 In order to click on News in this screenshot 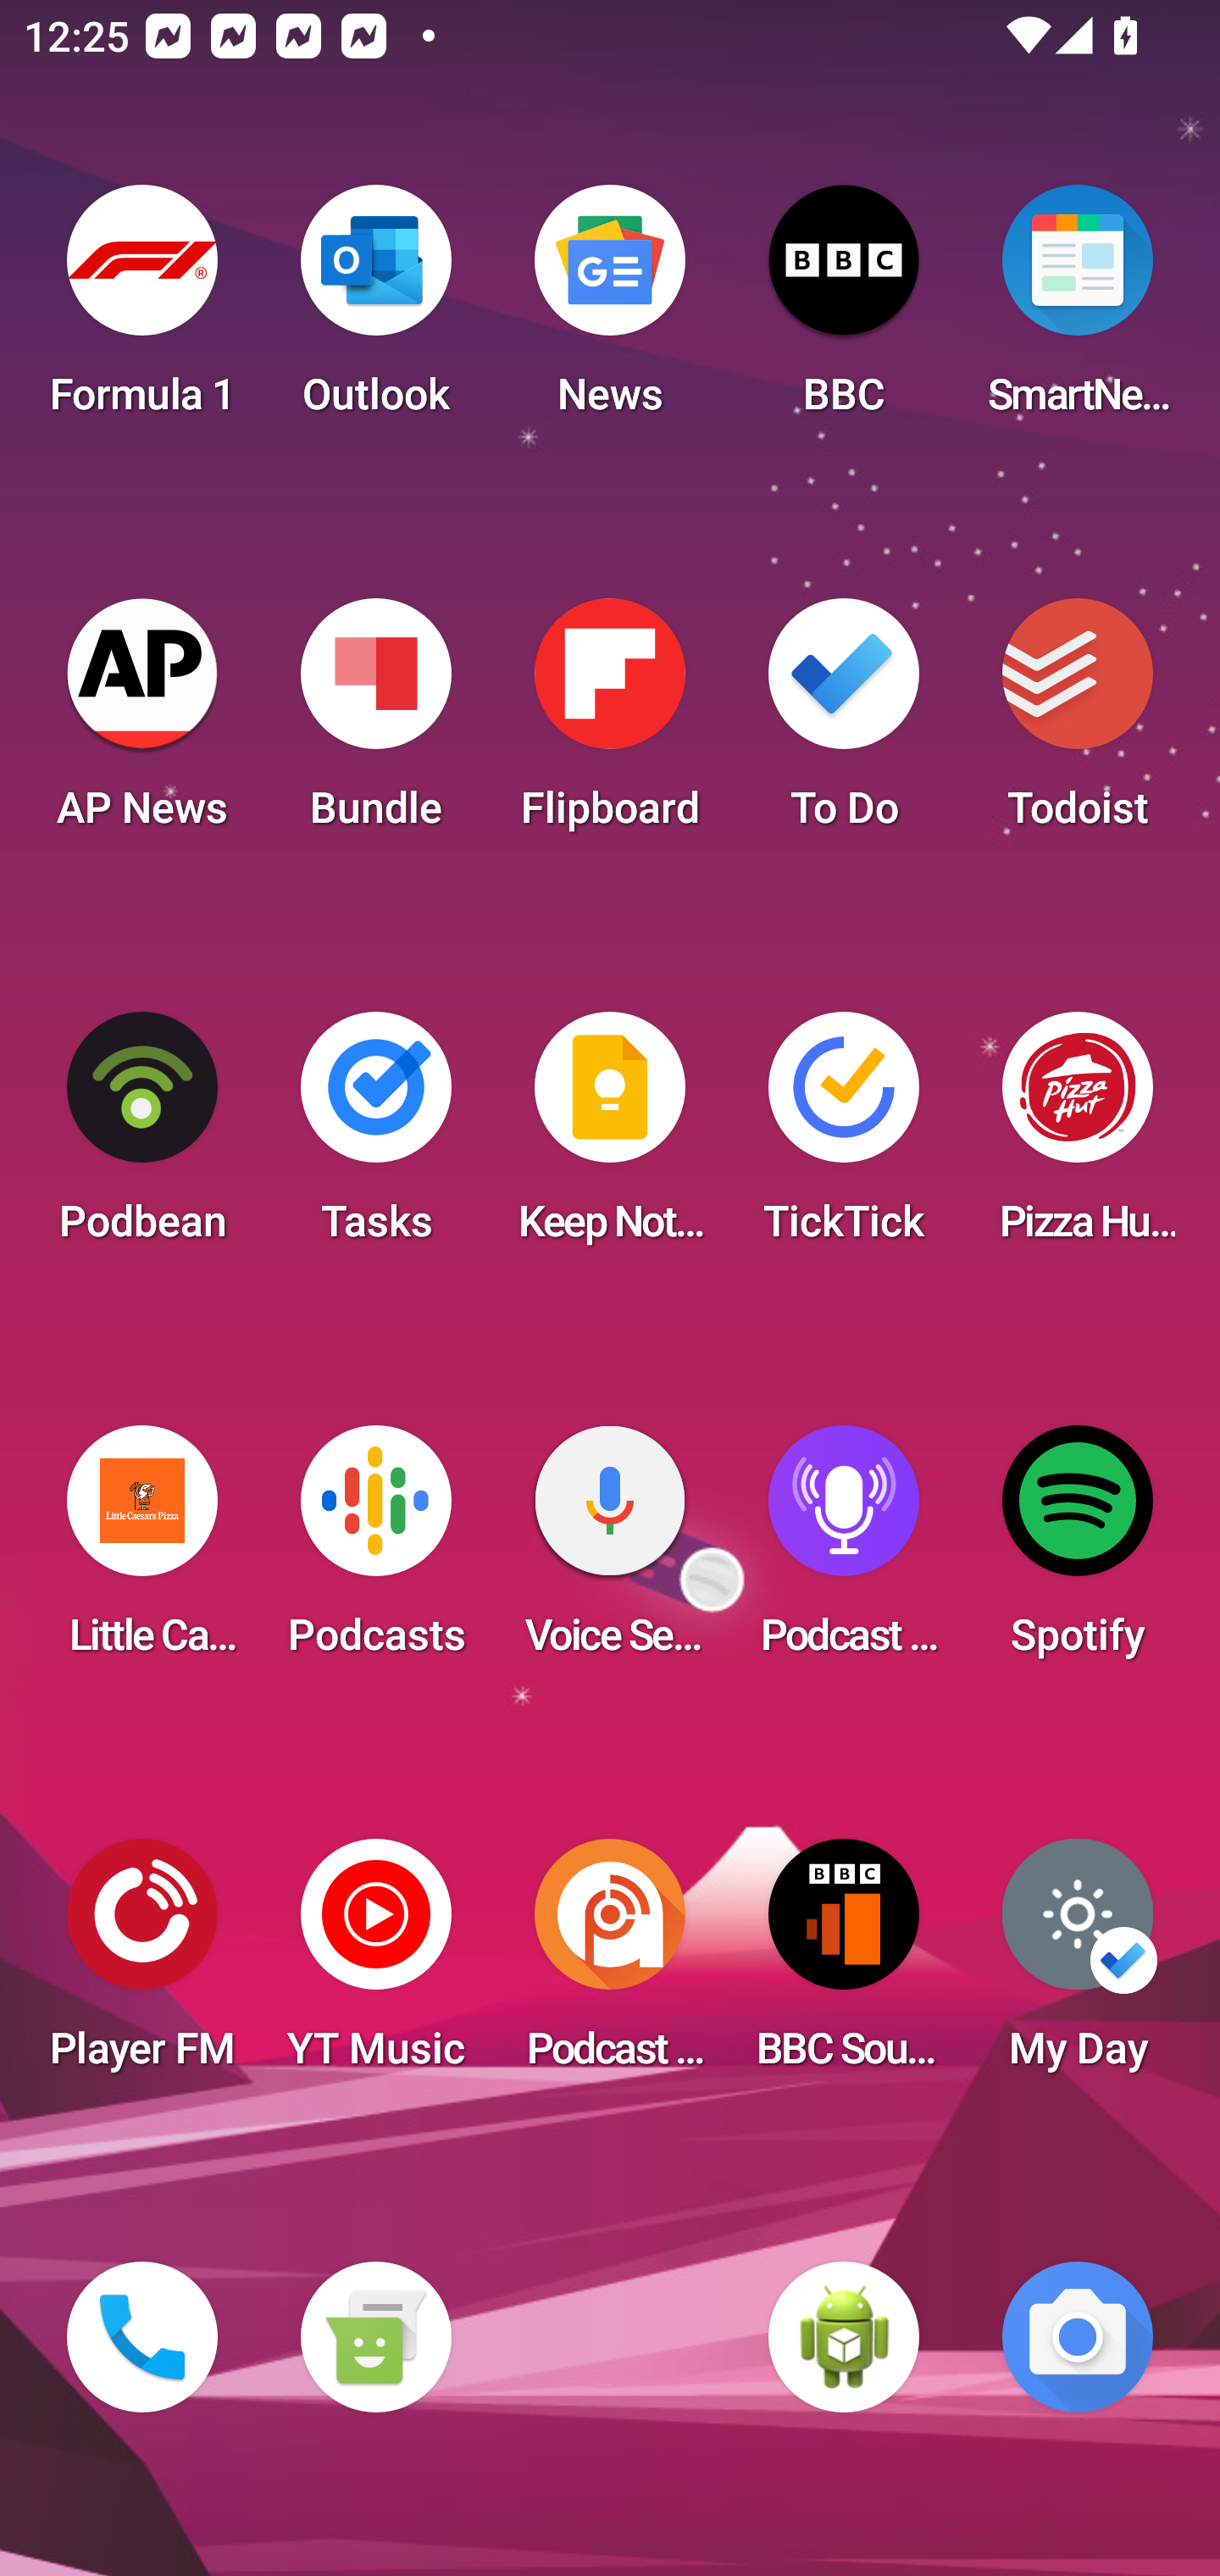, I will do `click(610, 310)`.